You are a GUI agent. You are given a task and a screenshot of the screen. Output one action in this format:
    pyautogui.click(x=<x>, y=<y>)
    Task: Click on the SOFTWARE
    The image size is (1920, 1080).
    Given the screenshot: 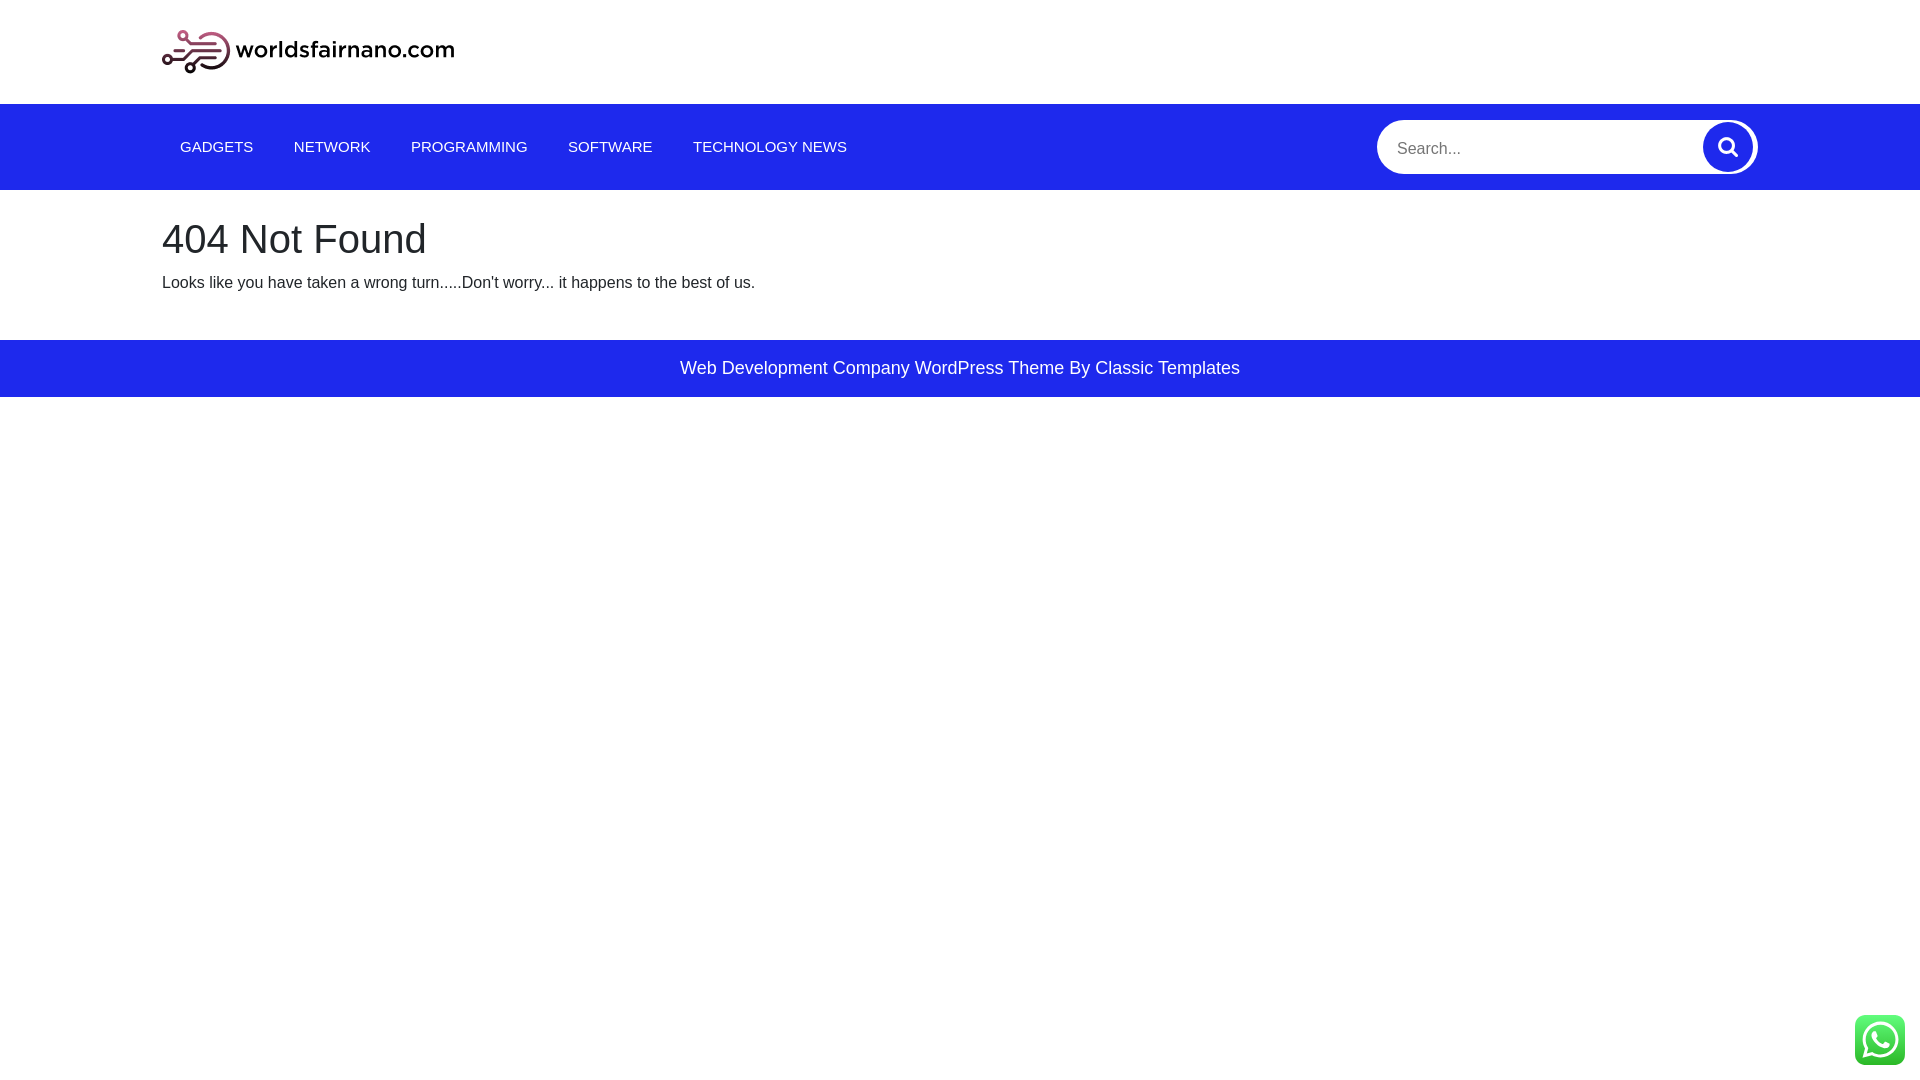 What is the action you would take?
    pyautogui.click(x=610, y=147)
    